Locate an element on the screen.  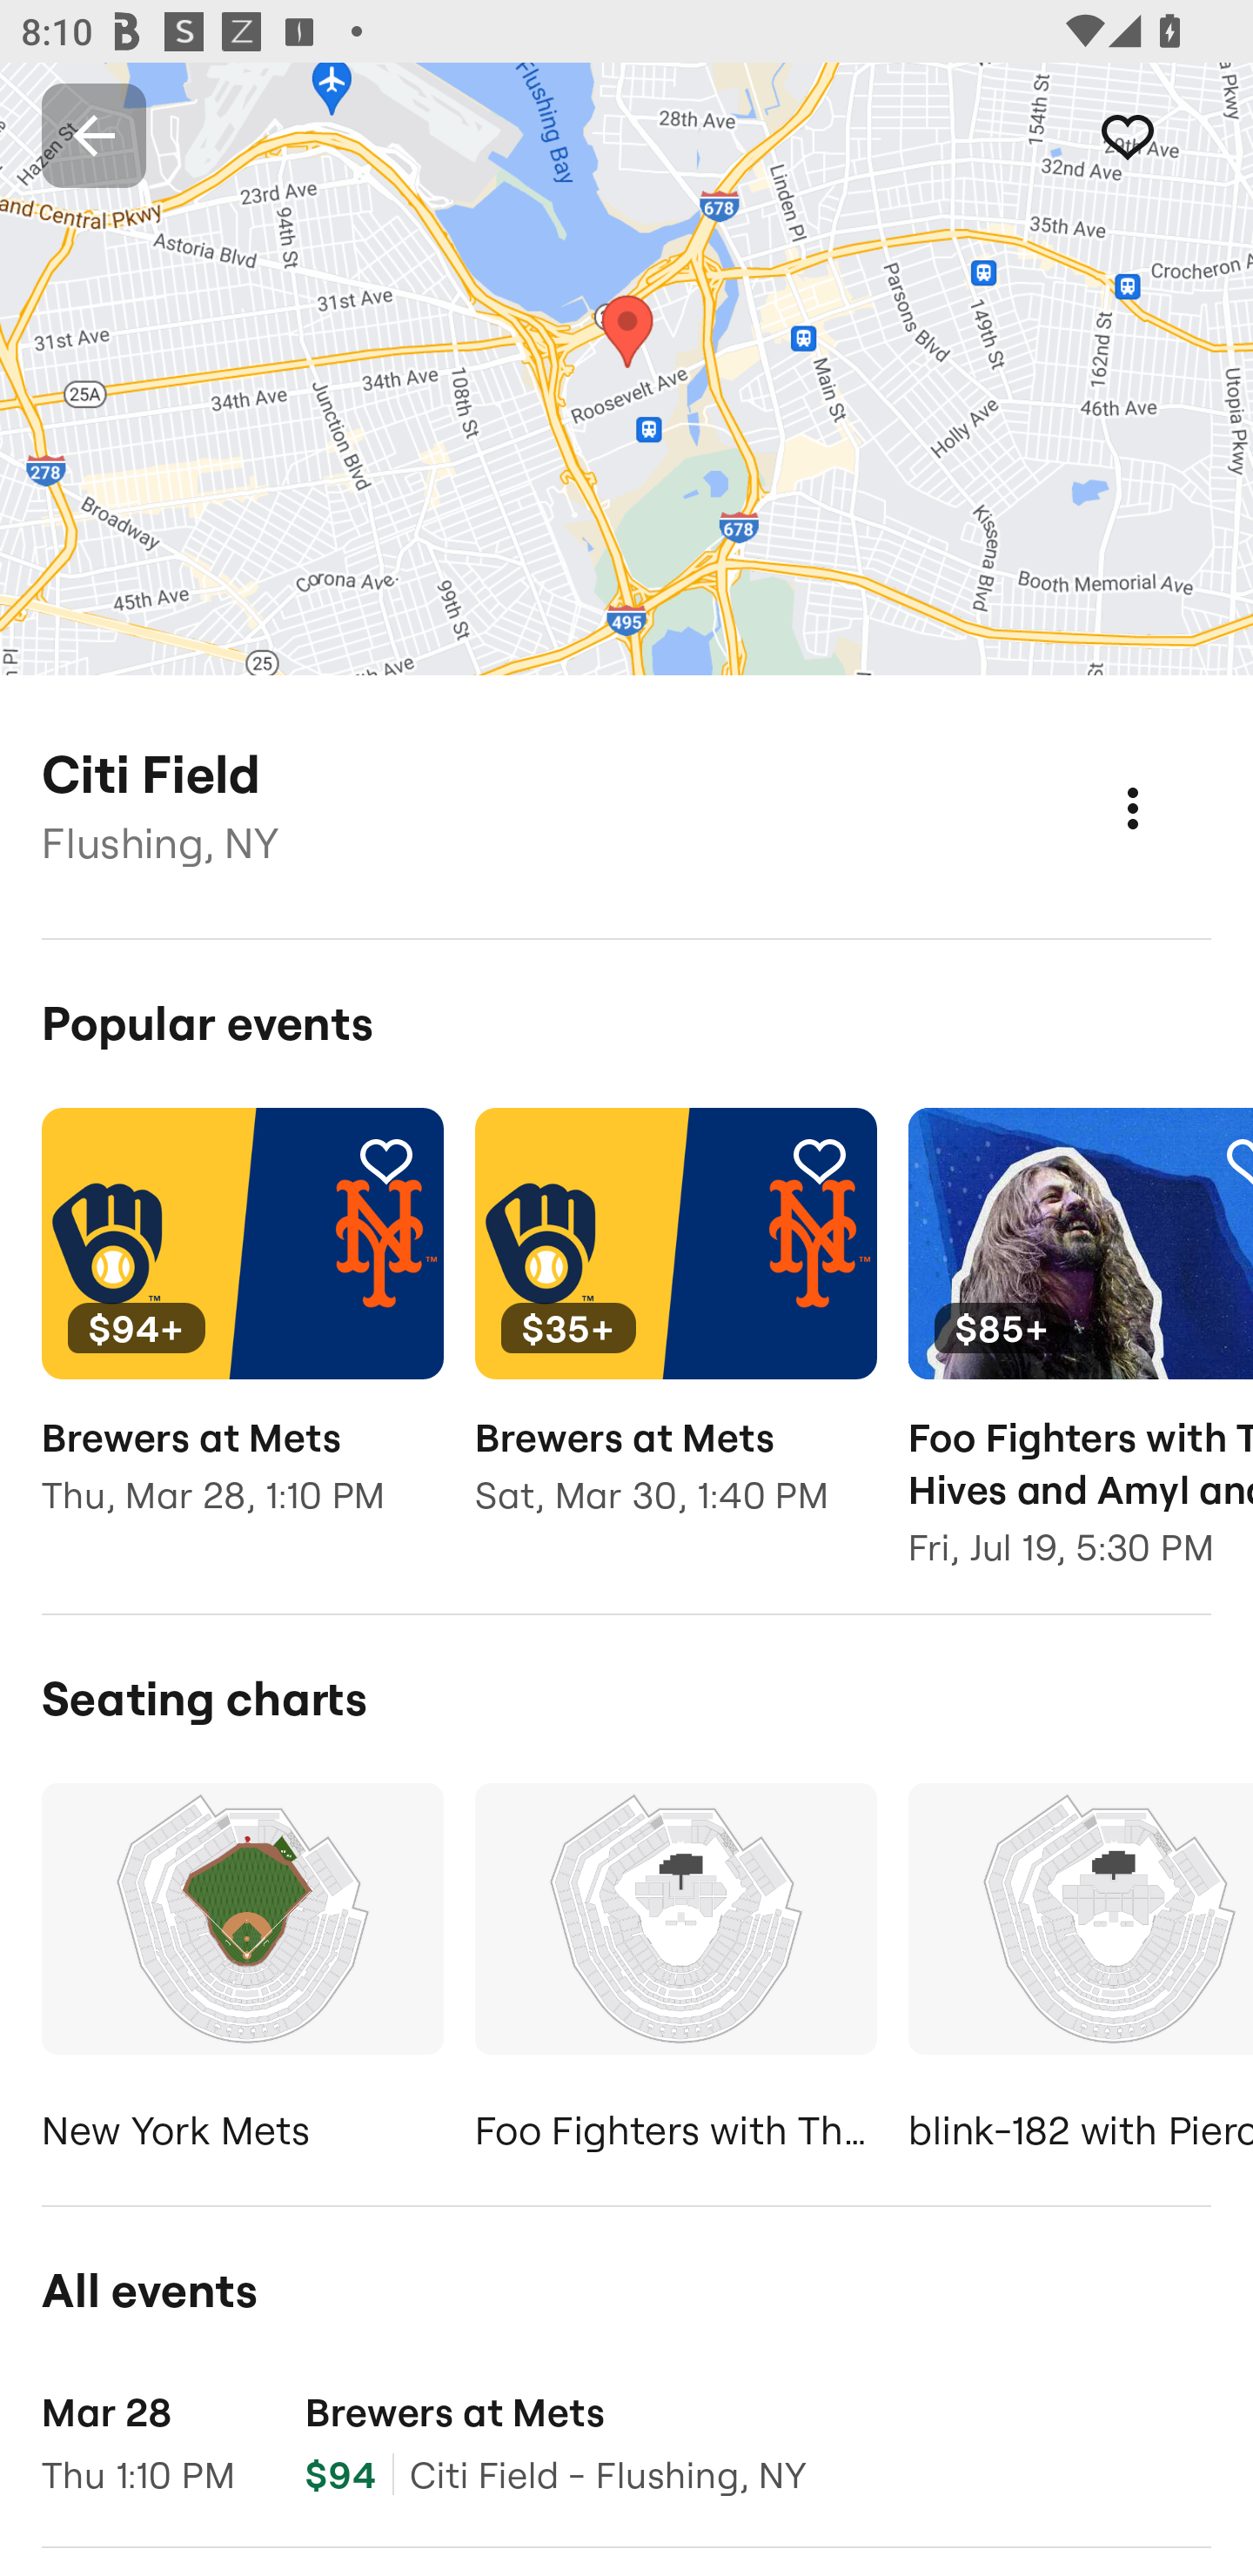
Tracking is located at coordinates (385, 1159).